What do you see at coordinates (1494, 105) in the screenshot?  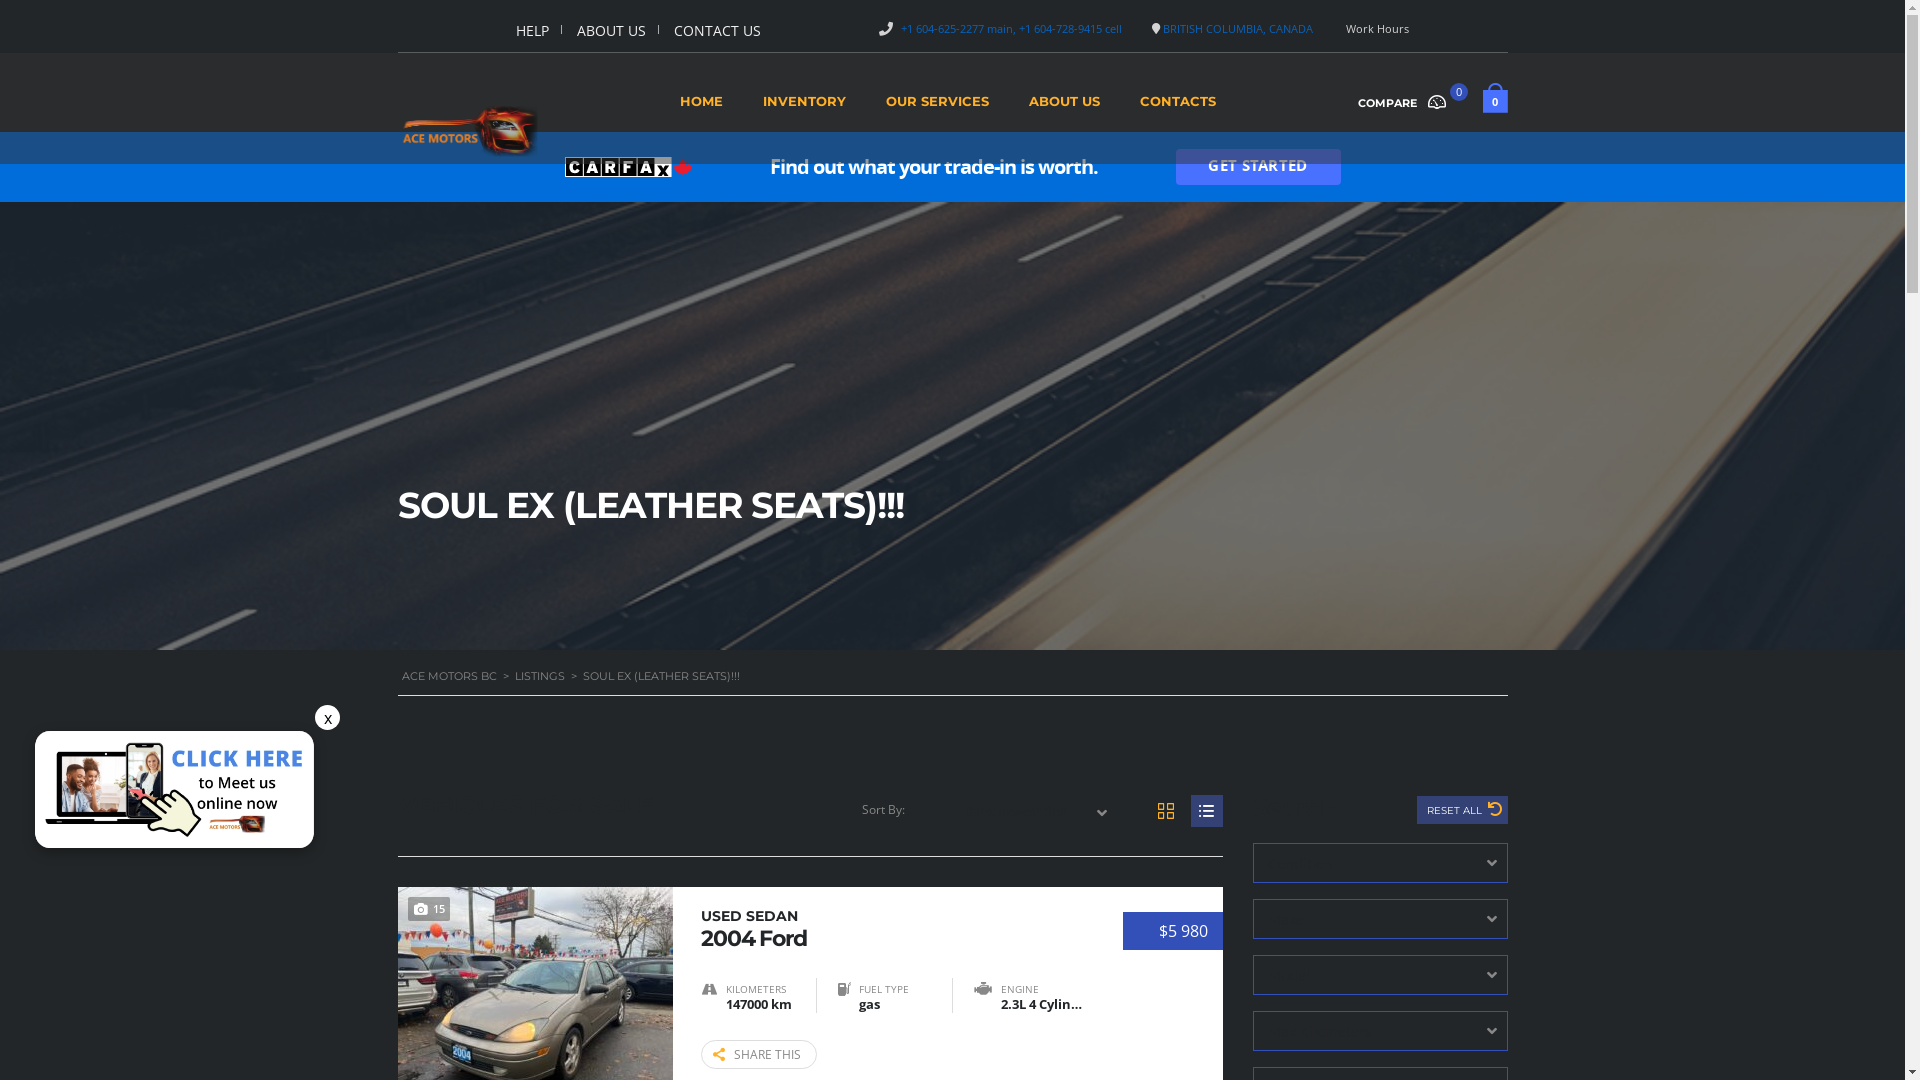 I see `0` at bounding box center [1494, 105].